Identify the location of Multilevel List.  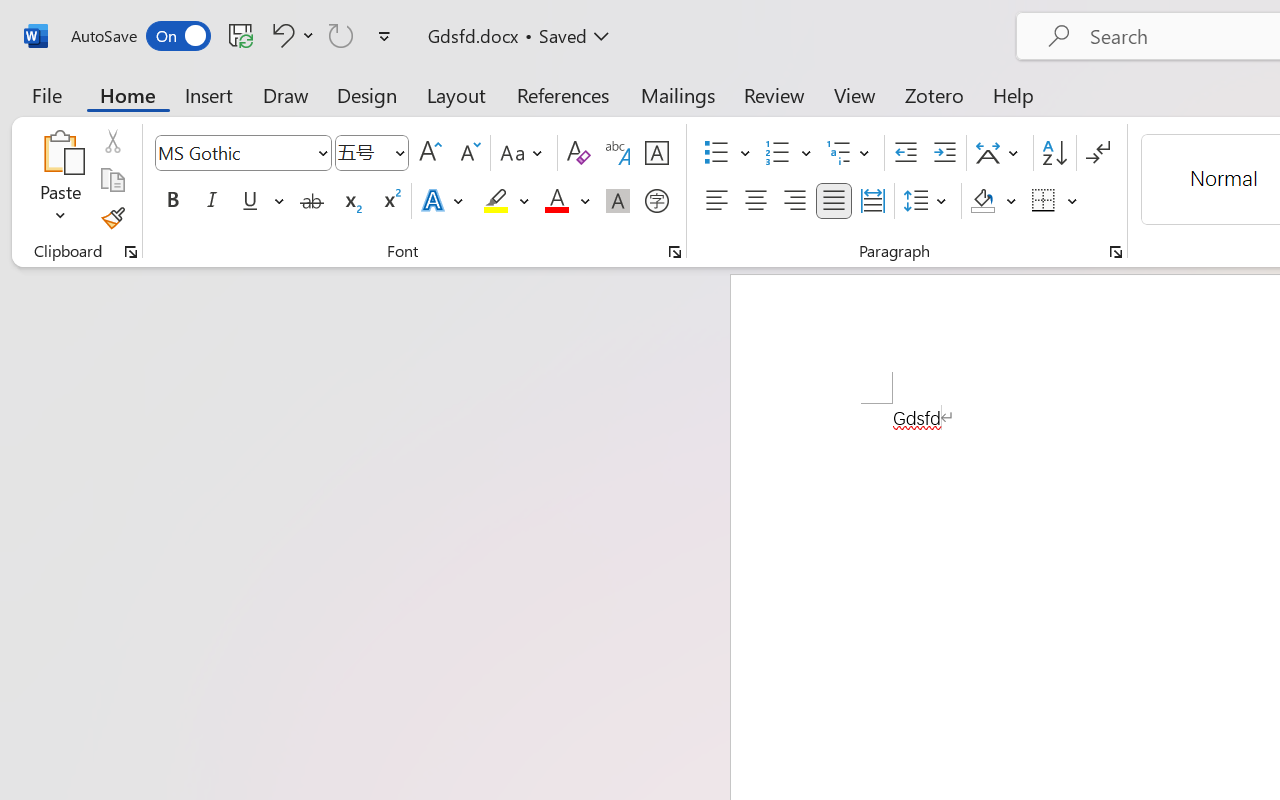
(850, 153).